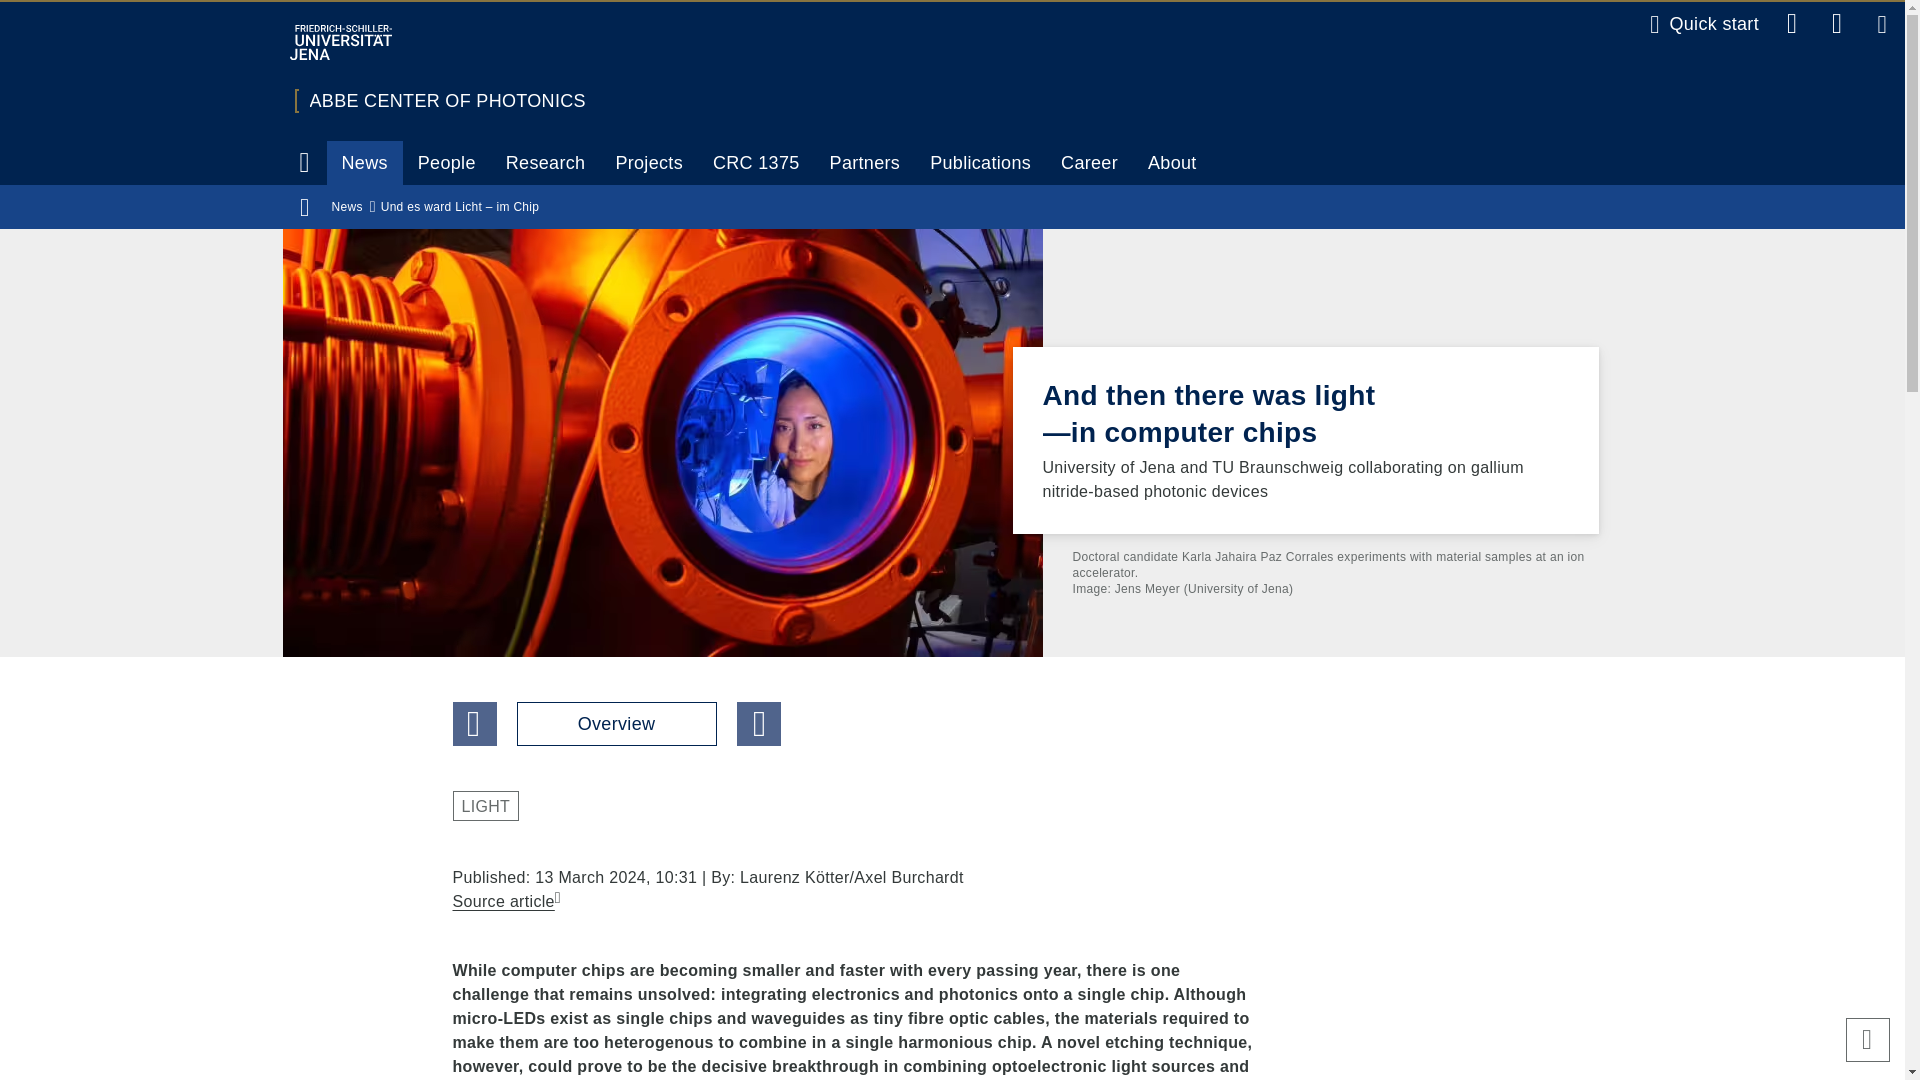 The image size is (1920, 1080). What do you see at coordinates (447, 100) in the screenshot?
I see `ABBE CENTER OF PHOTONICS` at bounding box center [447, 100].